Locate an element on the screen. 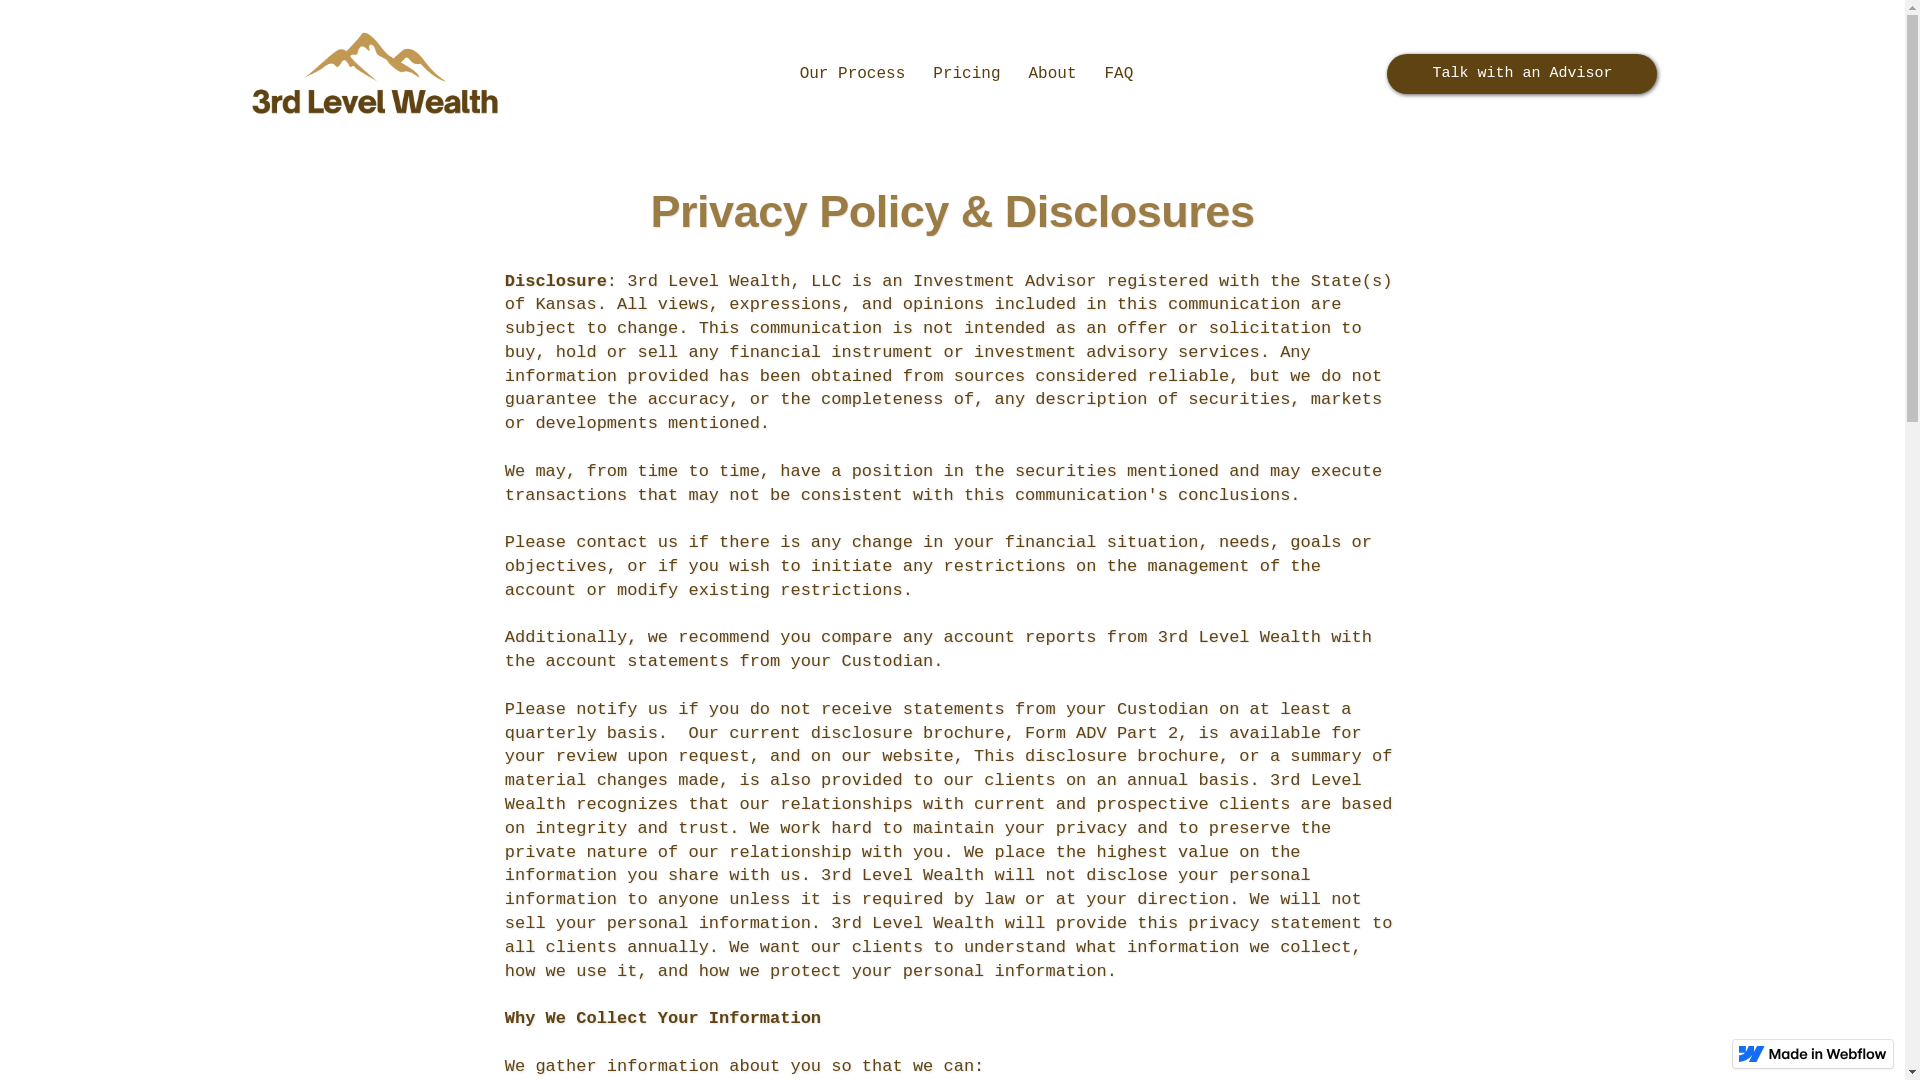 The width and height of the screenshot is (1920, 1080). Pricing is located at coordinates (966, 74).